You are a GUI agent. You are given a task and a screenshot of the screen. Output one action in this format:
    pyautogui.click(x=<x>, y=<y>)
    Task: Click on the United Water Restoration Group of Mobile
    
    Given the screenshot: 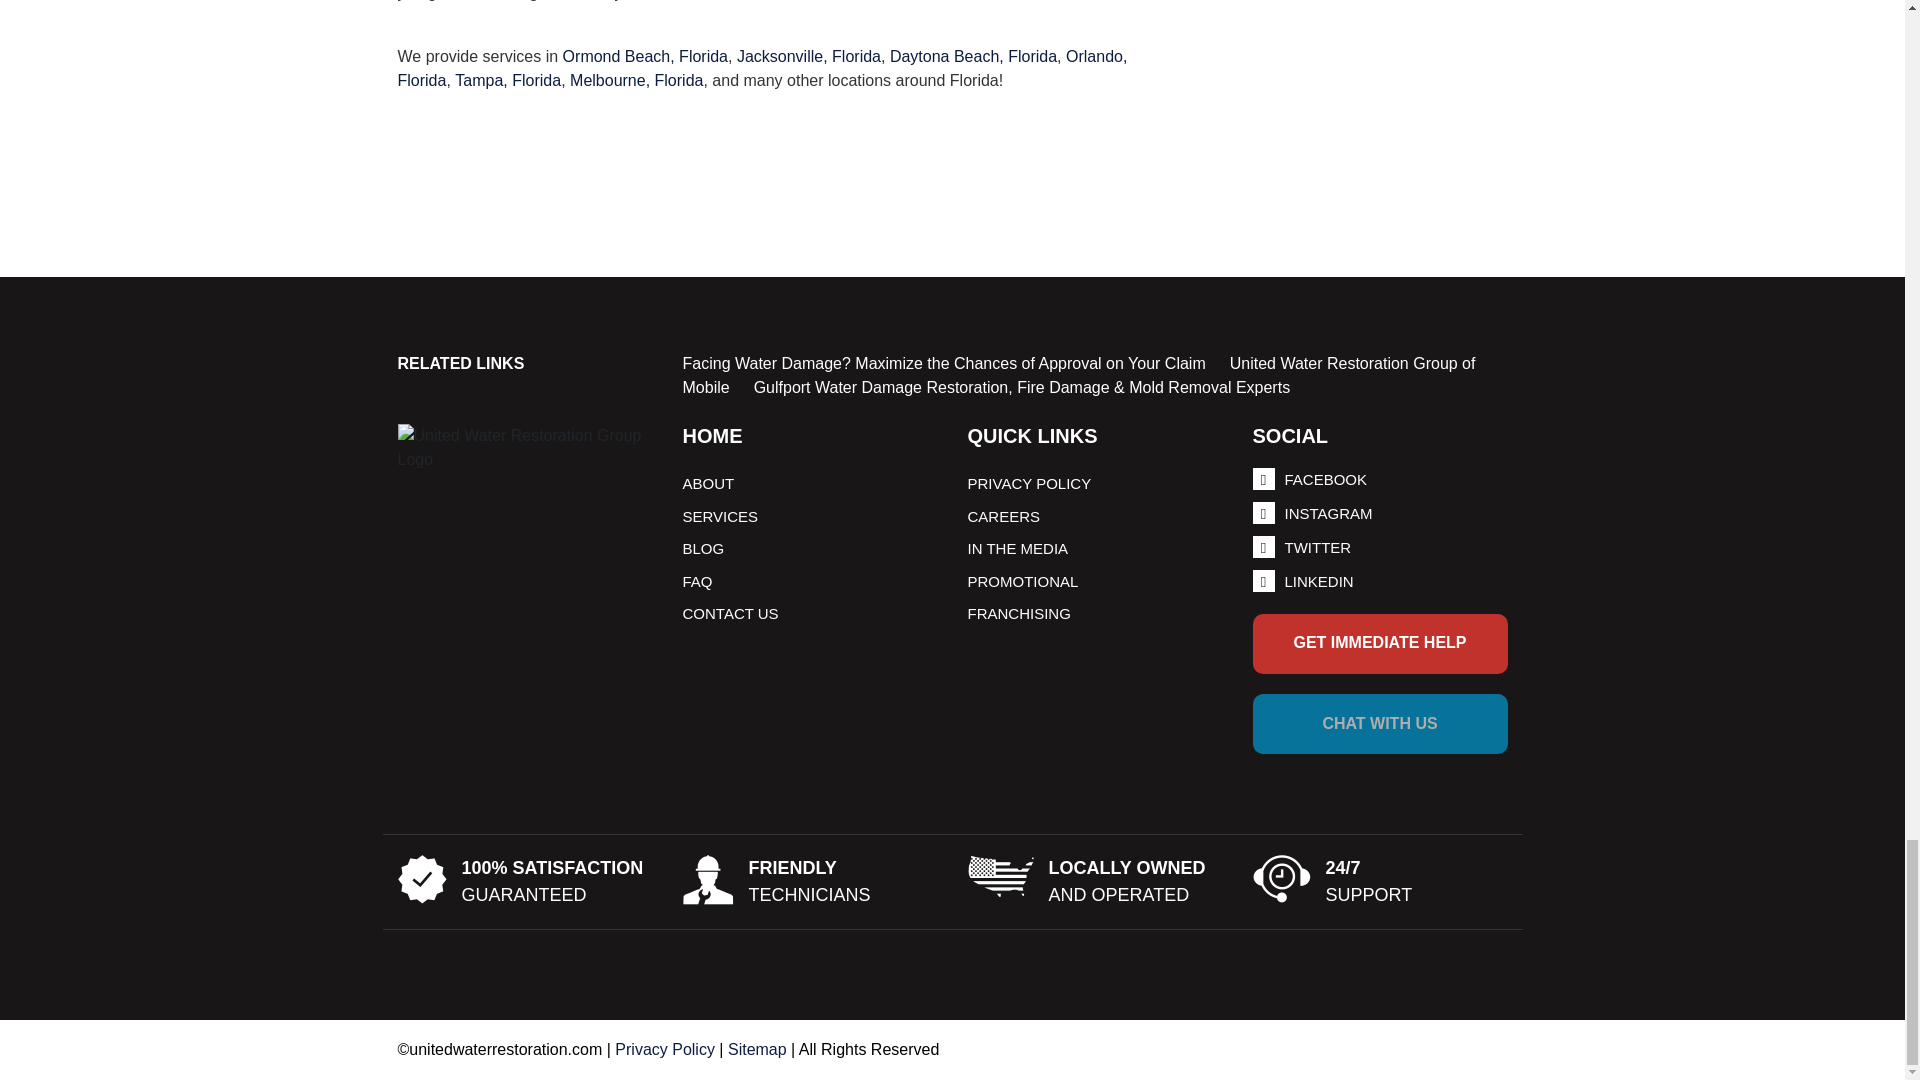 What is the action you would take?
    pyautogui.click(x=1078, y=376)
    